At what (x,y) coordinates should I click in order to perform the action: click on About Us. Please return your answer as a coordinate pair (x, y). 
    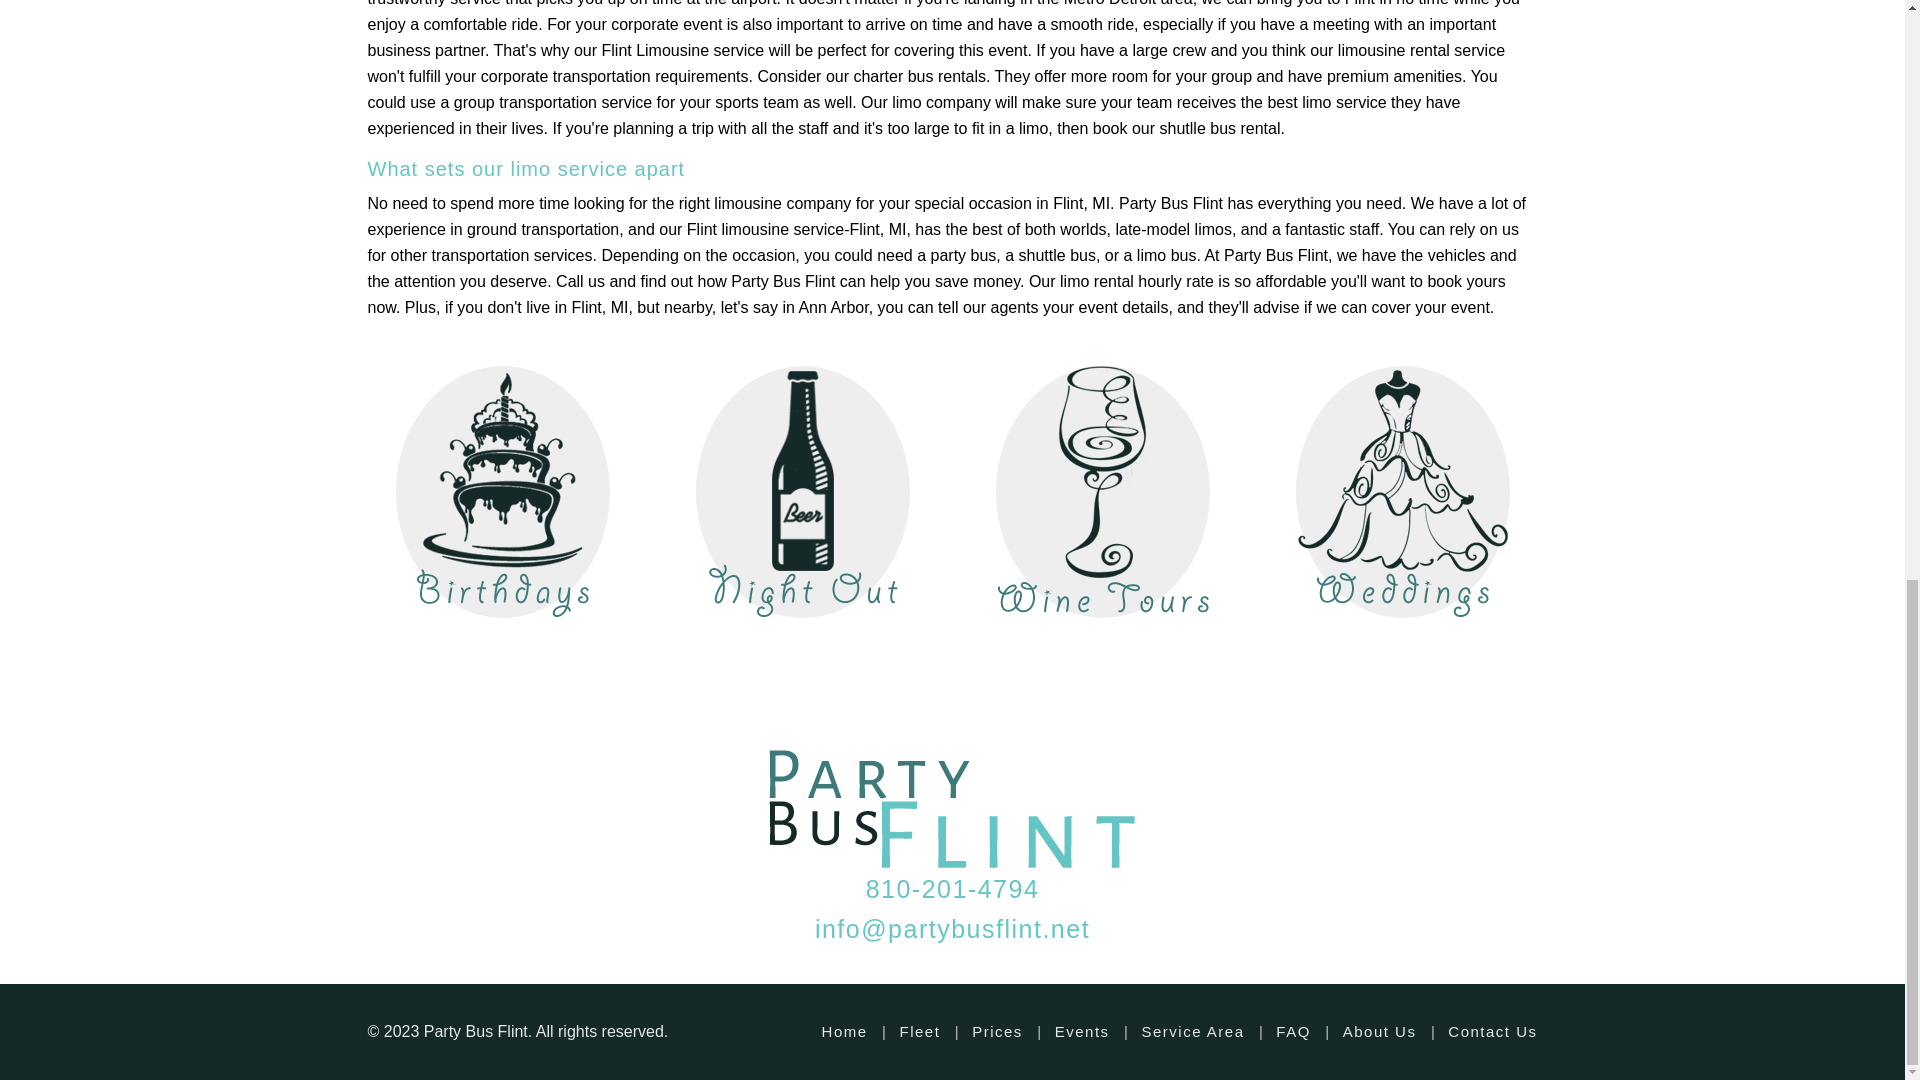
    Looking at the image, I should click on (1379, 1031).